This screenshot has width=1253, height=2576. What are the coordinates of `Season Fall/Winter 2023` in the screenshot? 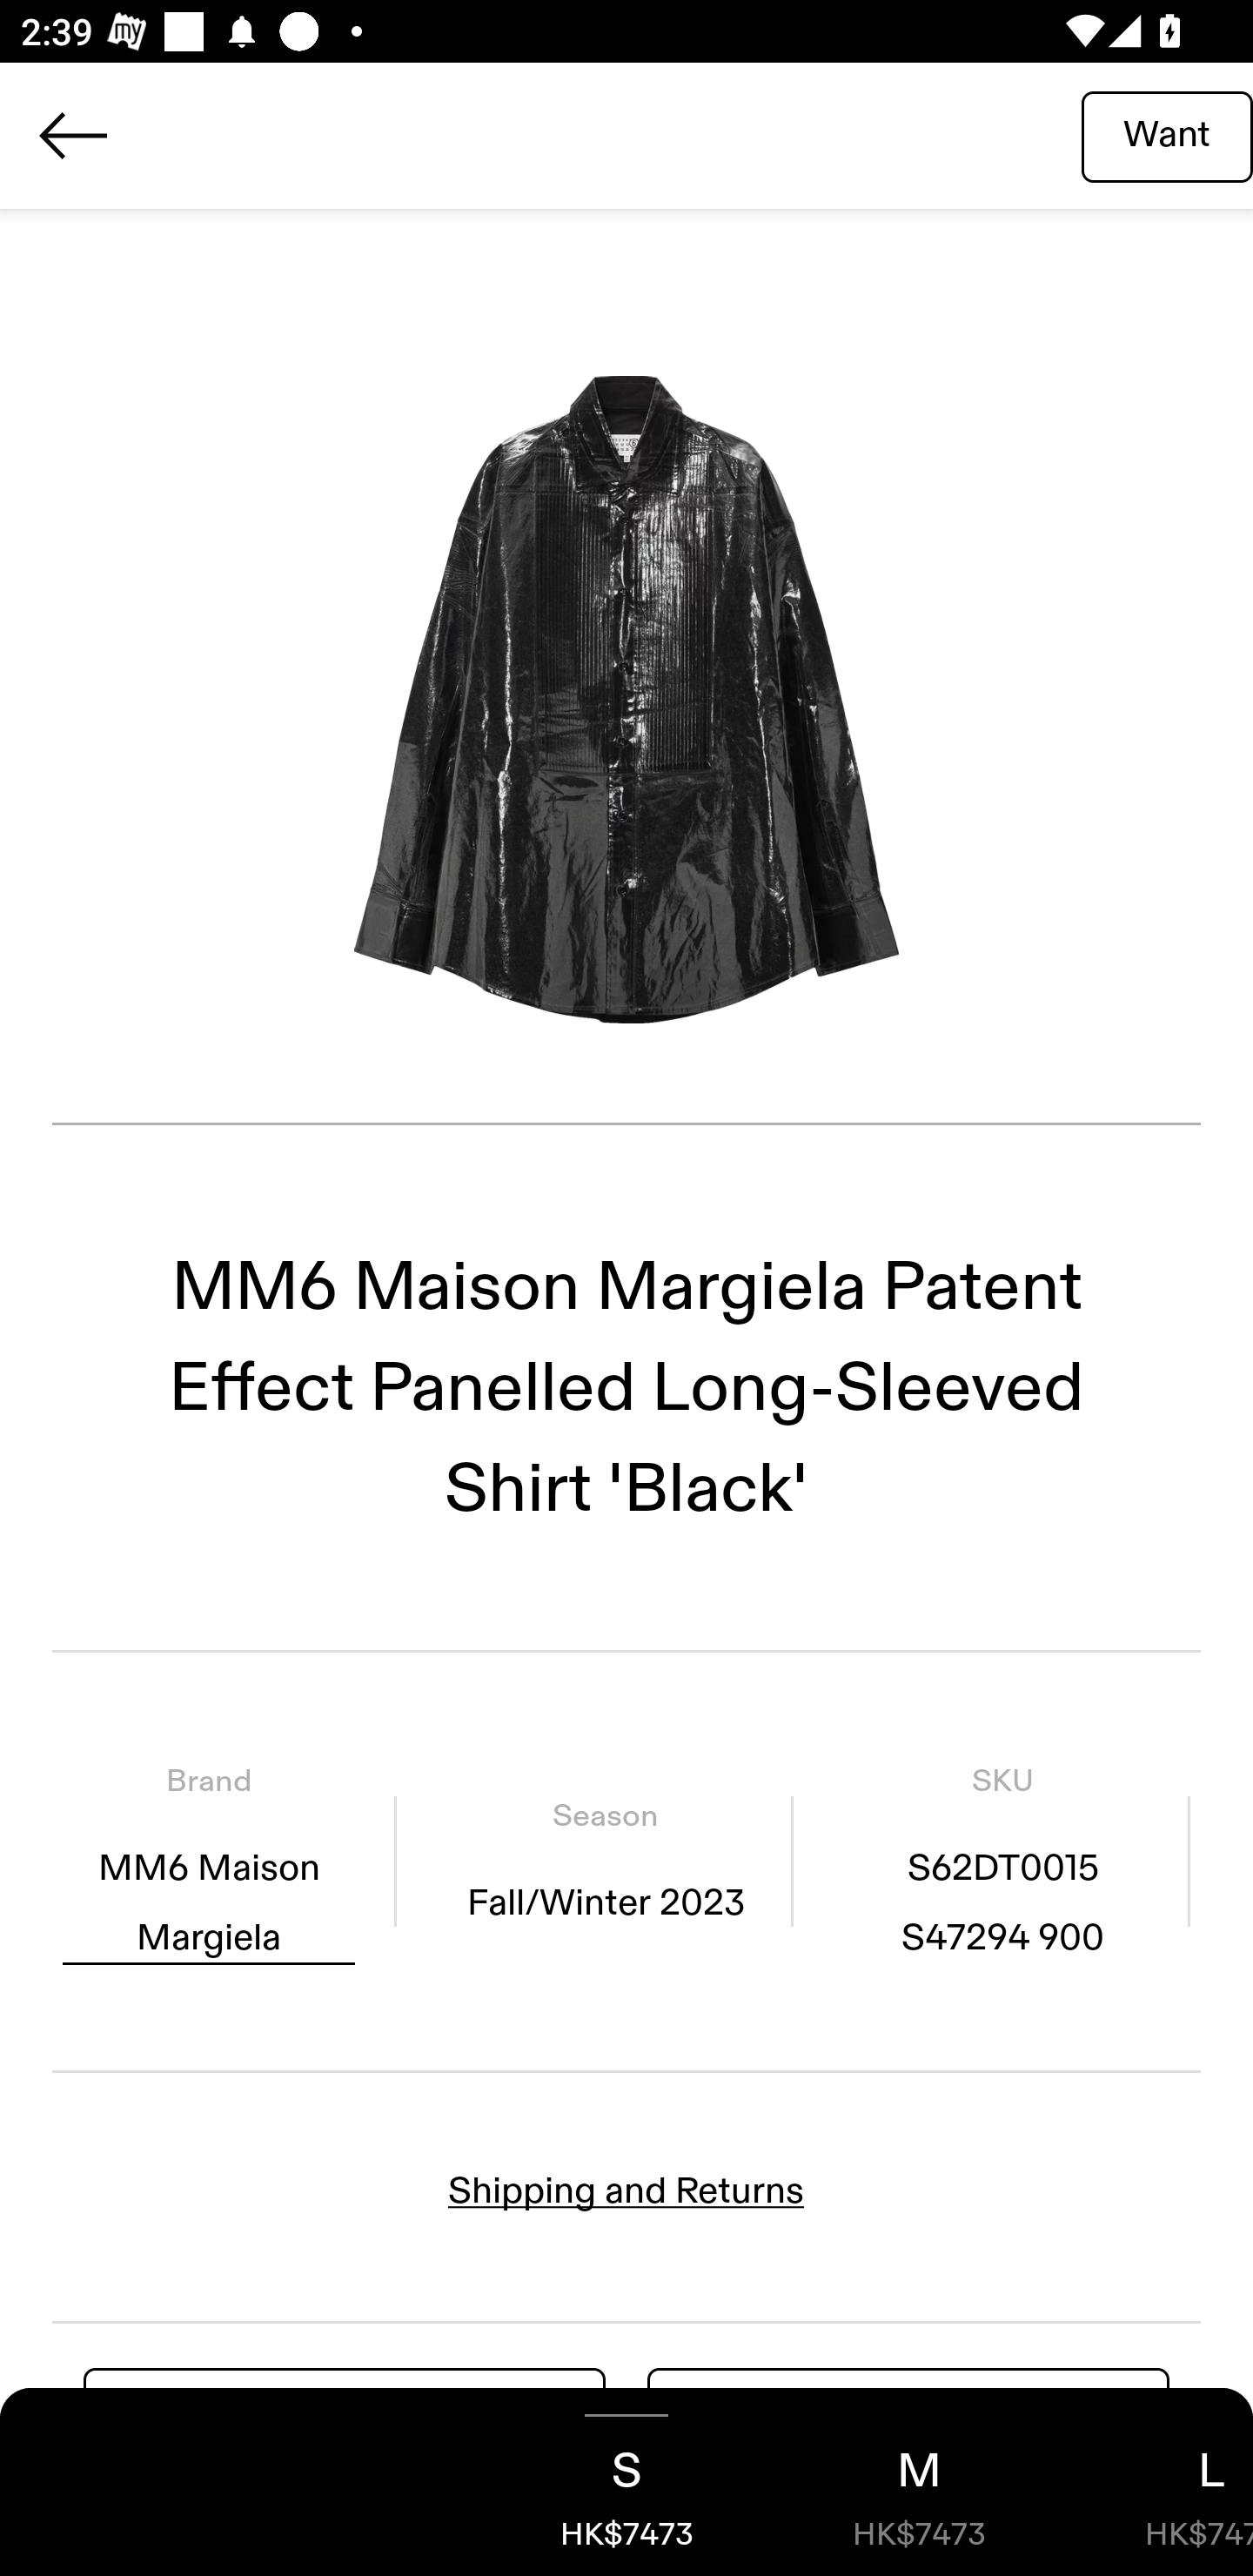 It's located at (605, 1862).